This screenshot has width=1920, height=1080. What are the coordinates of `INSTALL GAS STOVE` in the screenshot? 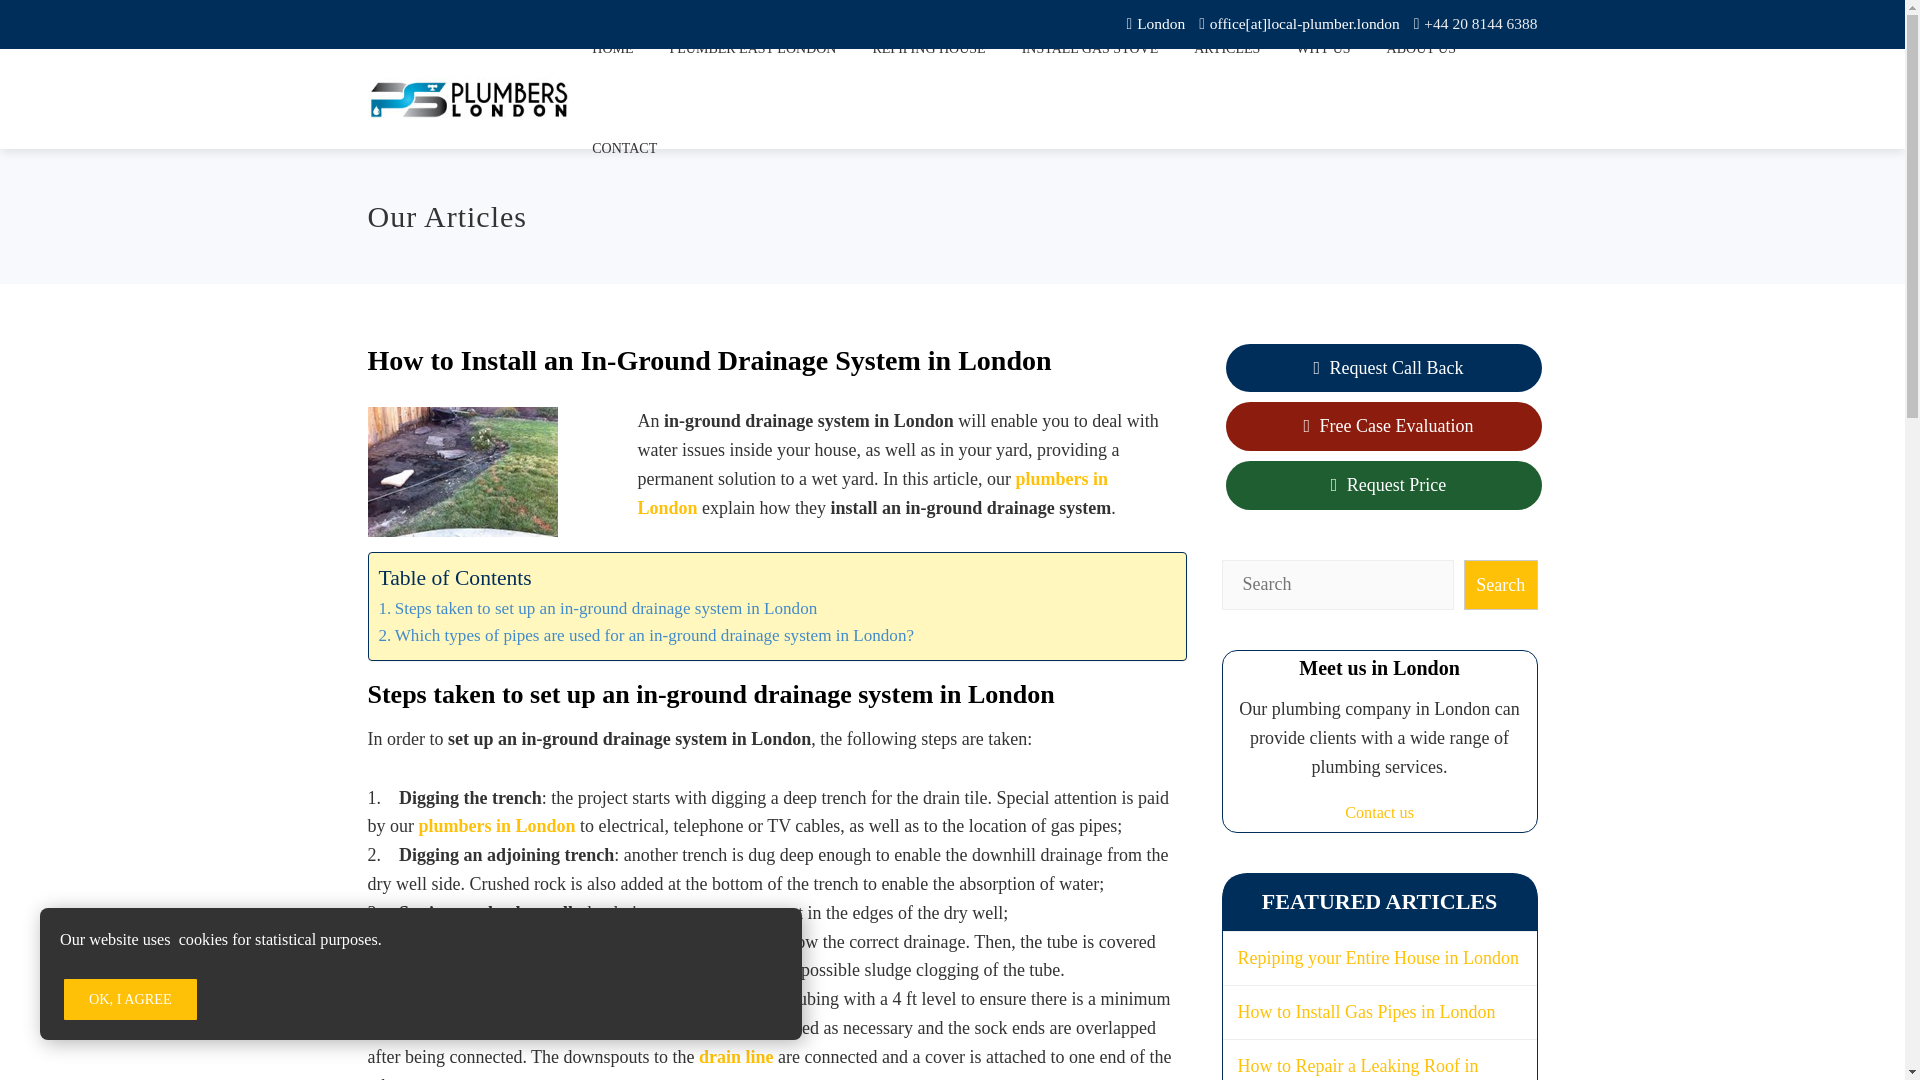 It's located at (1090, 50).